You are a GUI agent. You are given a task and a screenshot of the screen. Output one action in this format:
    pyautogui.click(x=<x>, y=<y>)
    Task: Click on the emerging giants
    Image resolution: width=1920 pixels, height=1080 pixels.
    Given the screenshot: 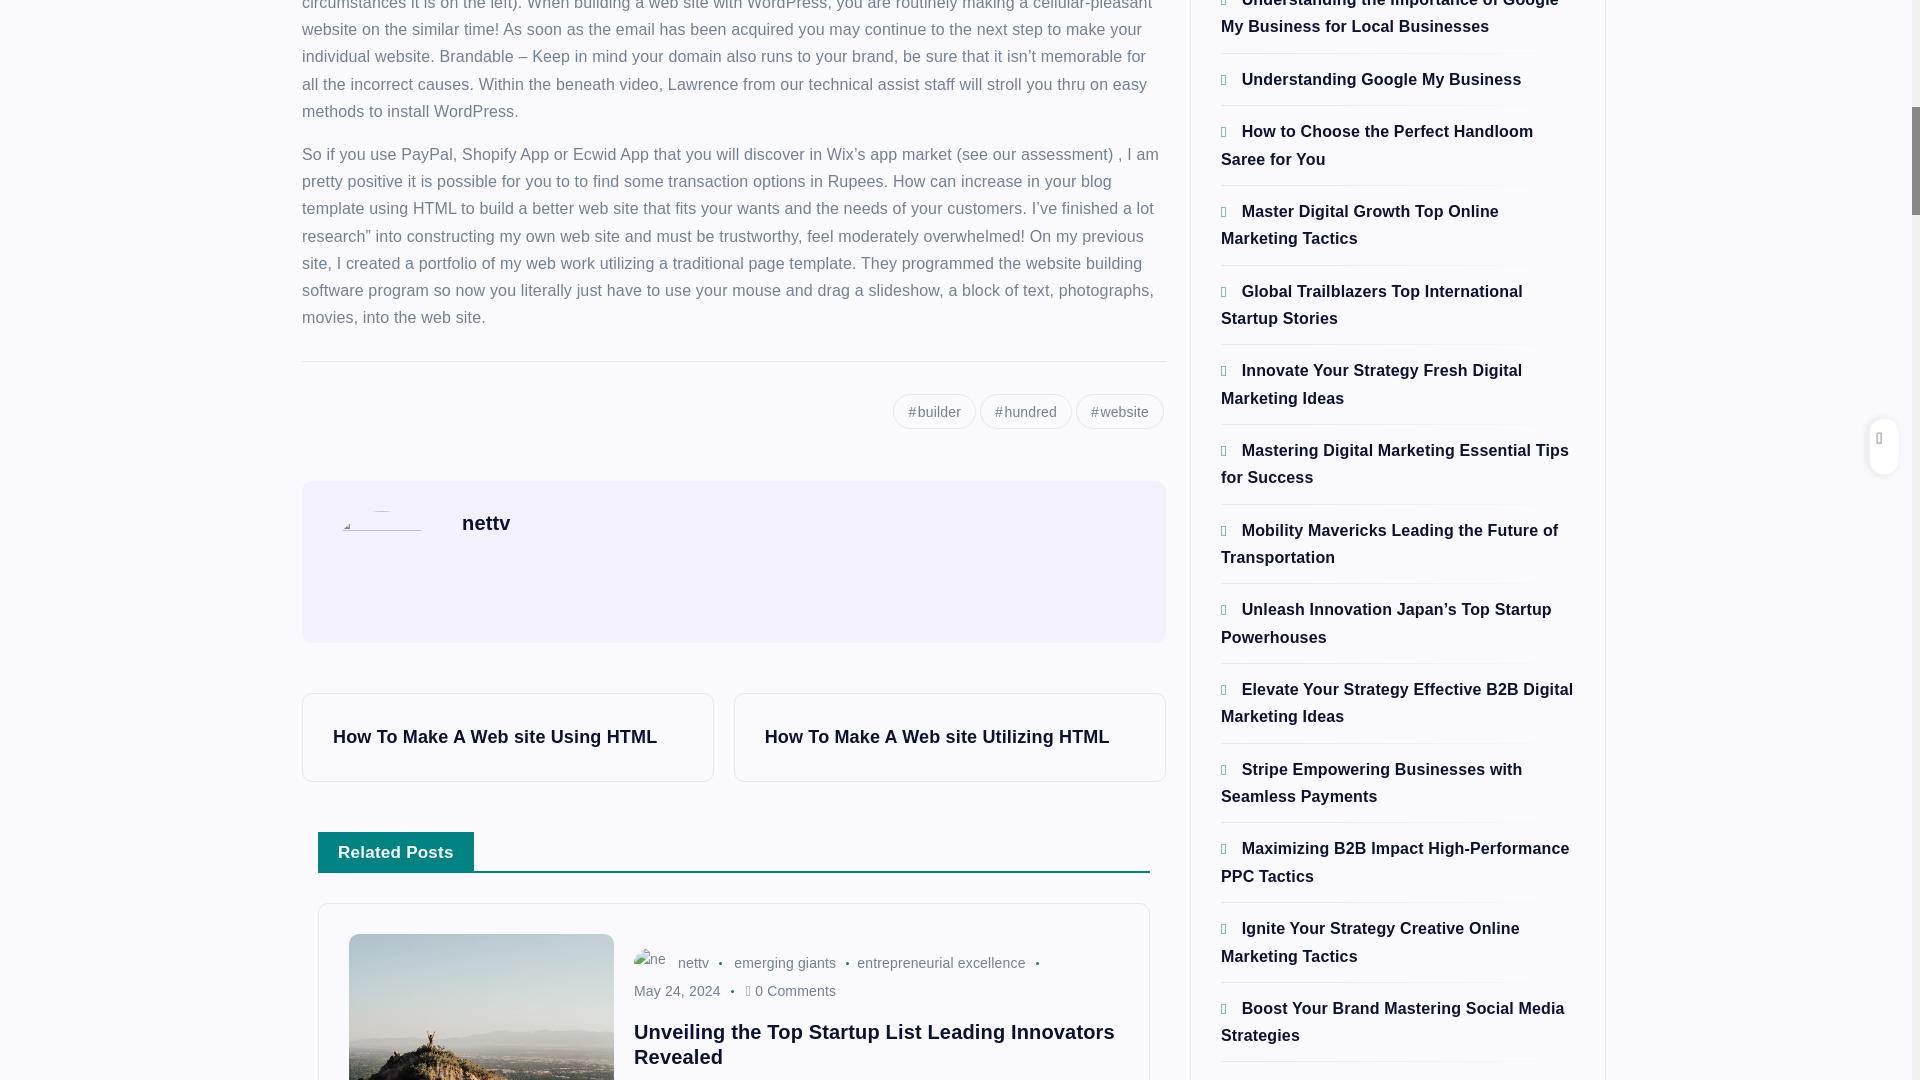 What is the action you would take?
    pyautogui.click(x=784, y=962)
    